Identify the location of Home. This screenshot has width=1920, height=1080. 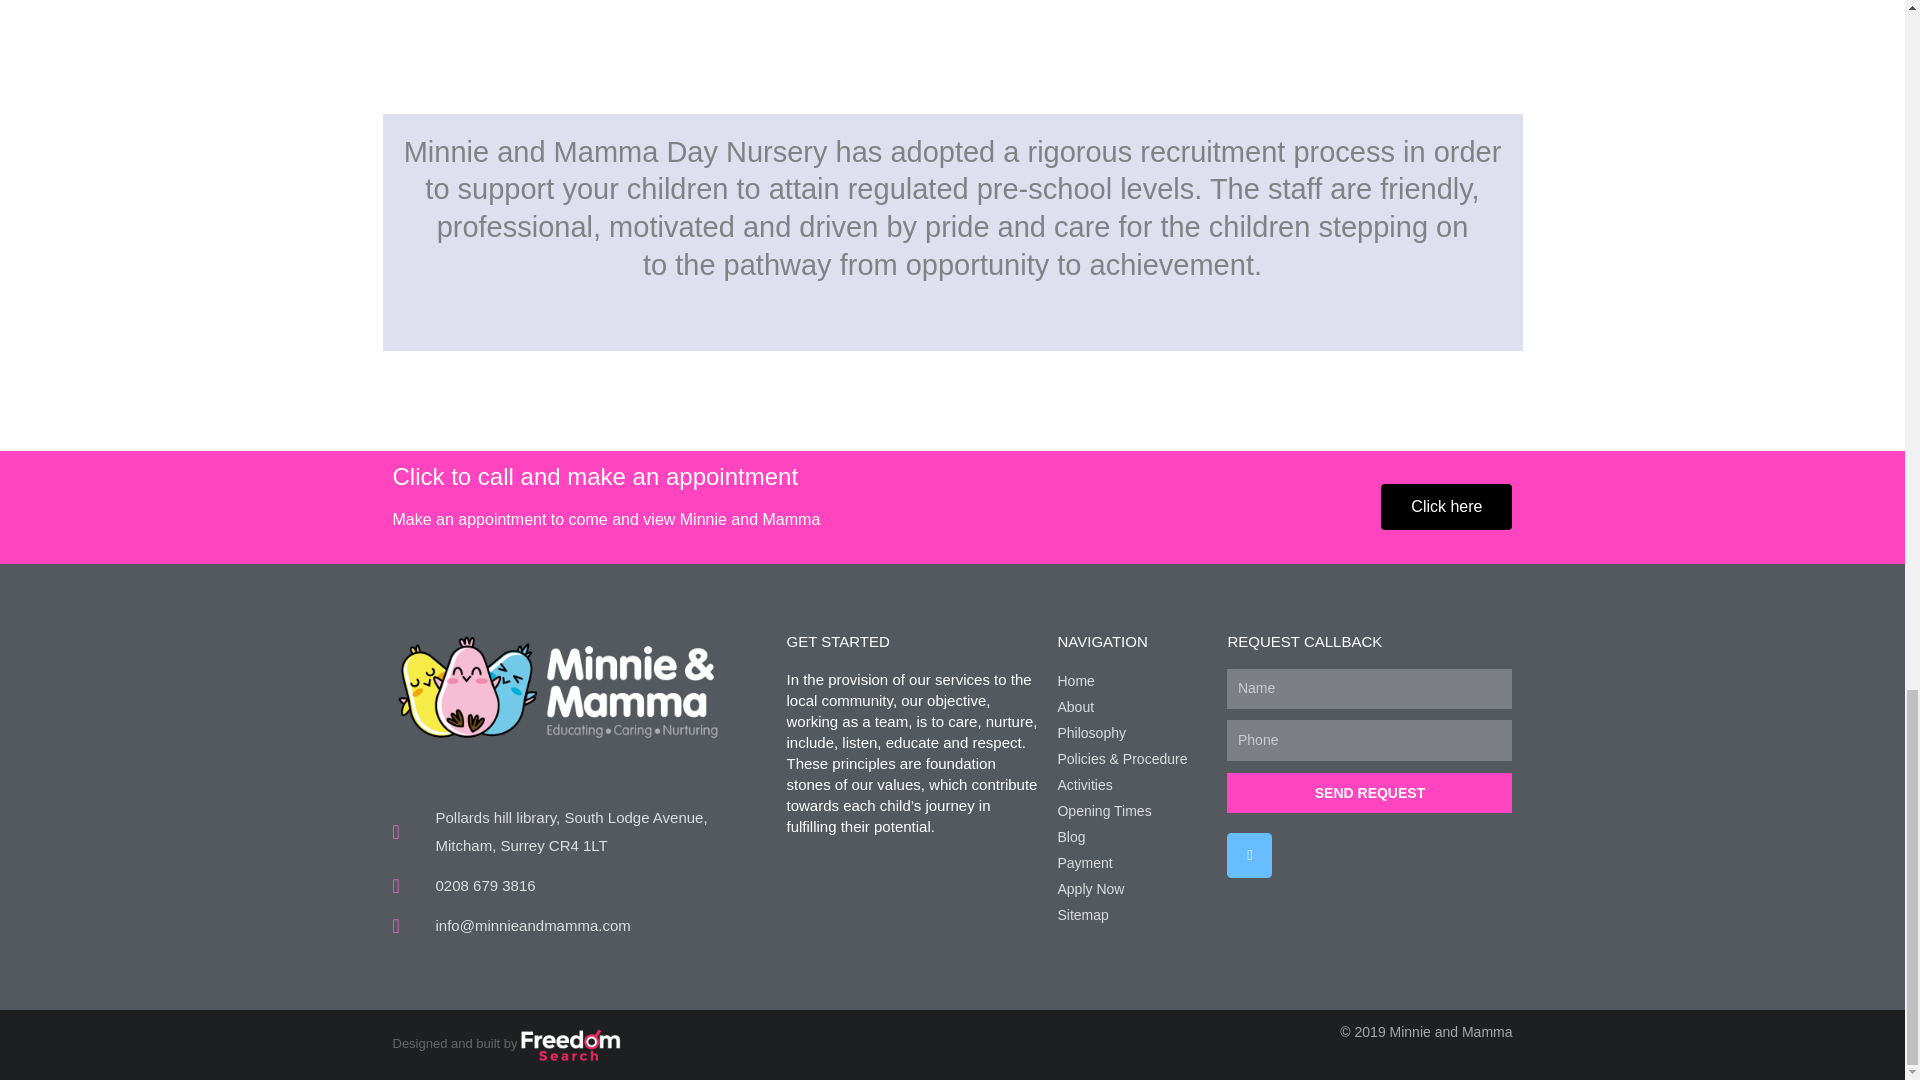
(1132, 682).